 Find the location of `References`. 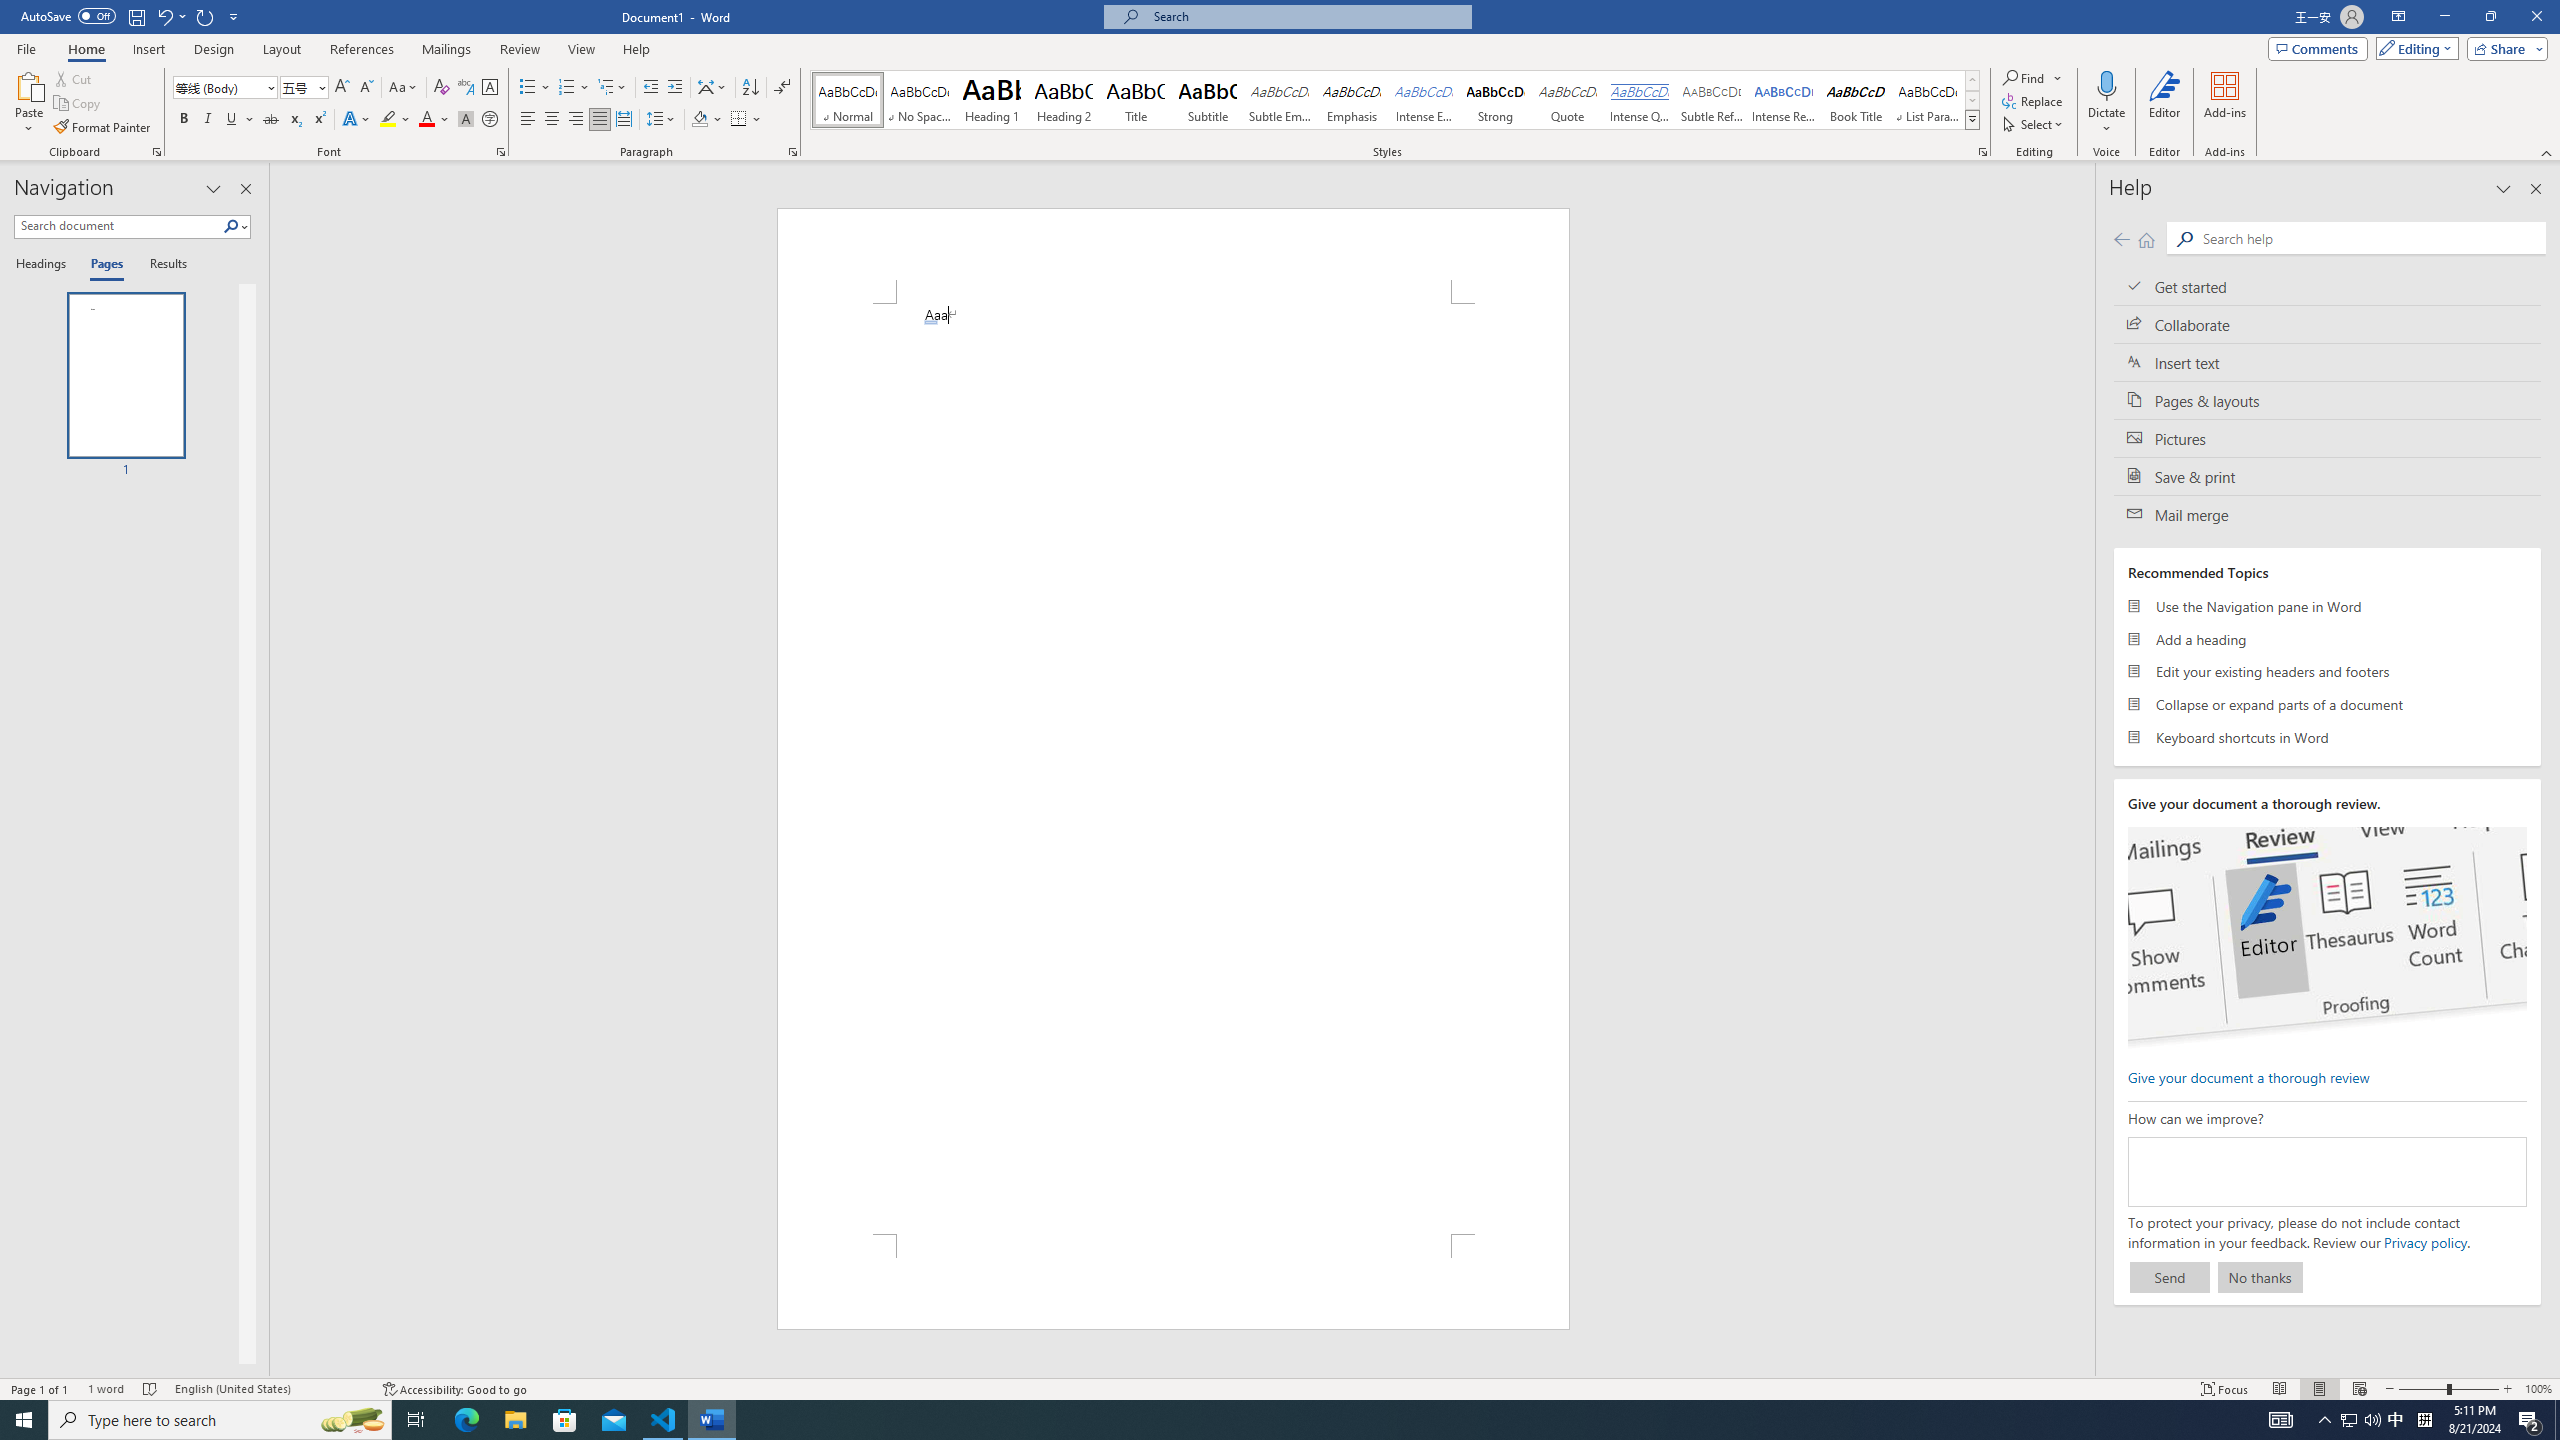

References is located at coordinates (362, 49).